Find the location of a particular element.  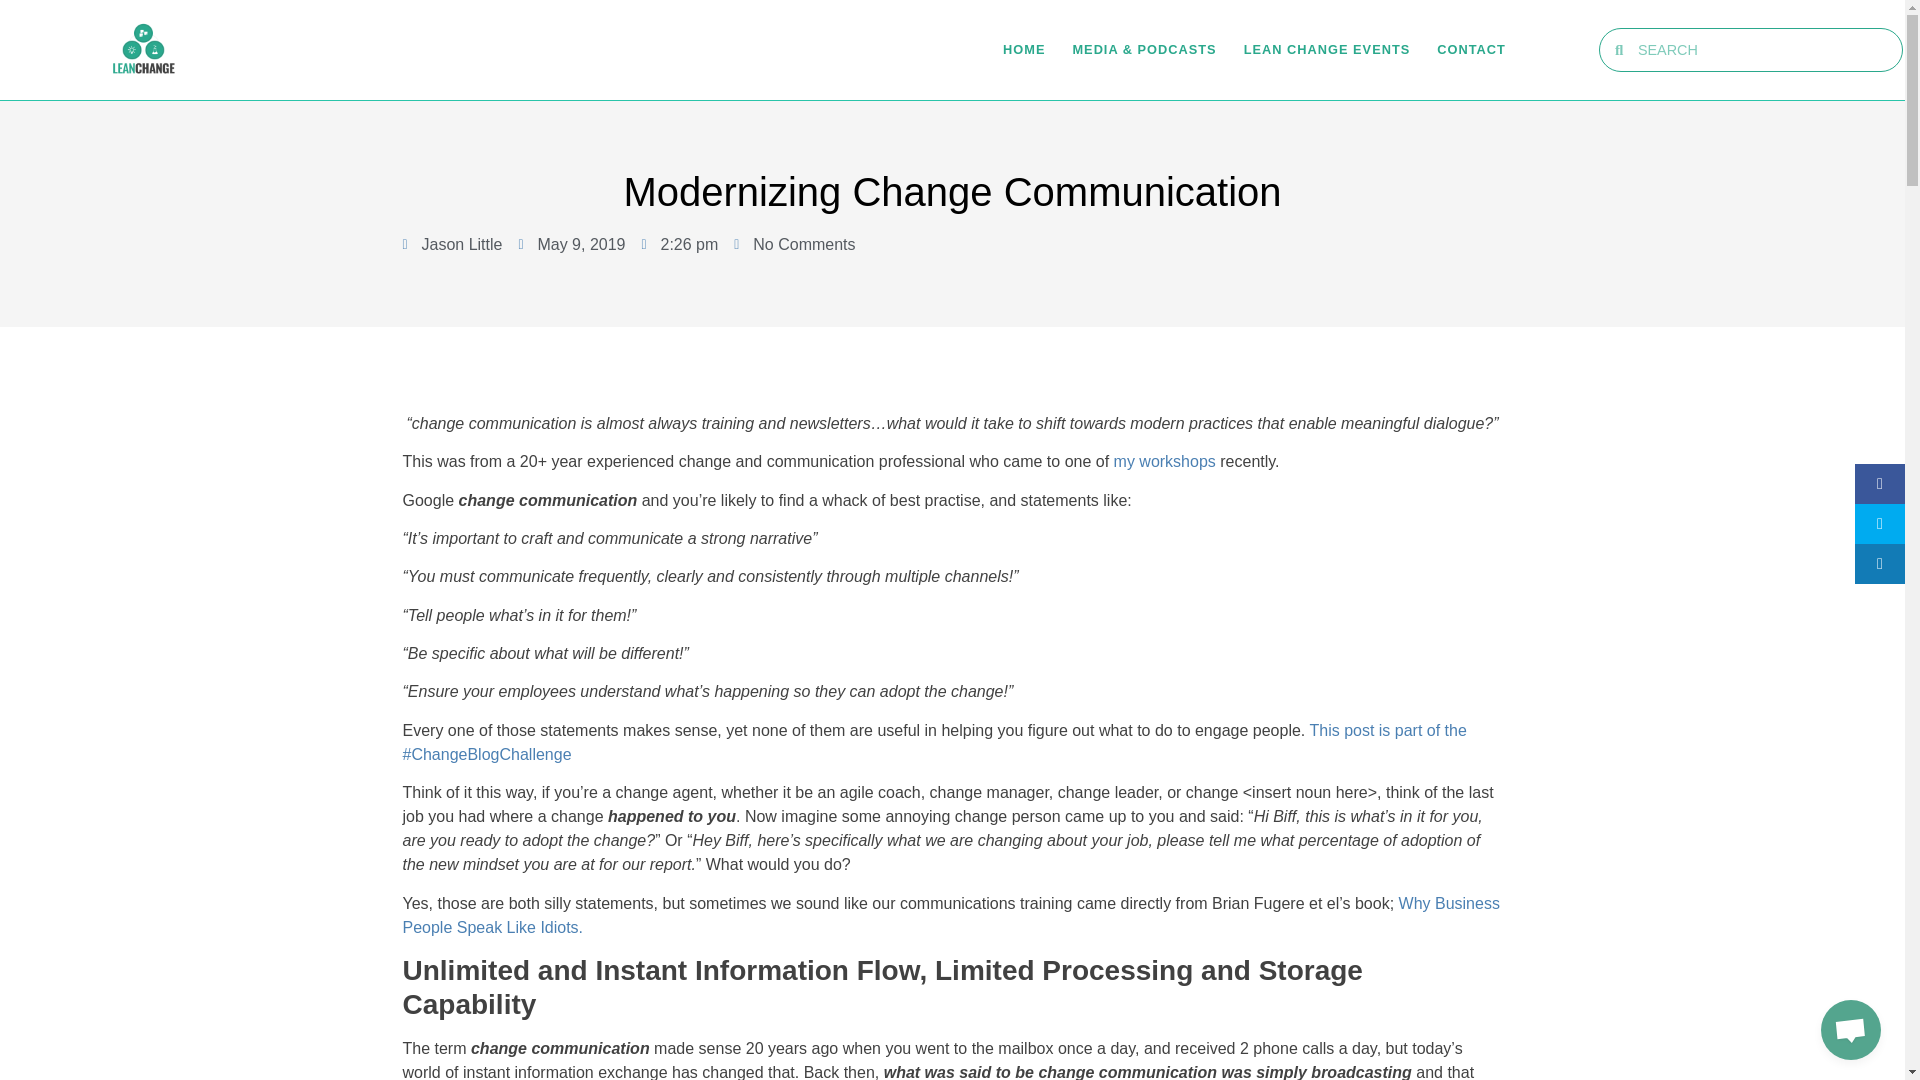

May 9, 2019 is located at coordinates (572, 245).